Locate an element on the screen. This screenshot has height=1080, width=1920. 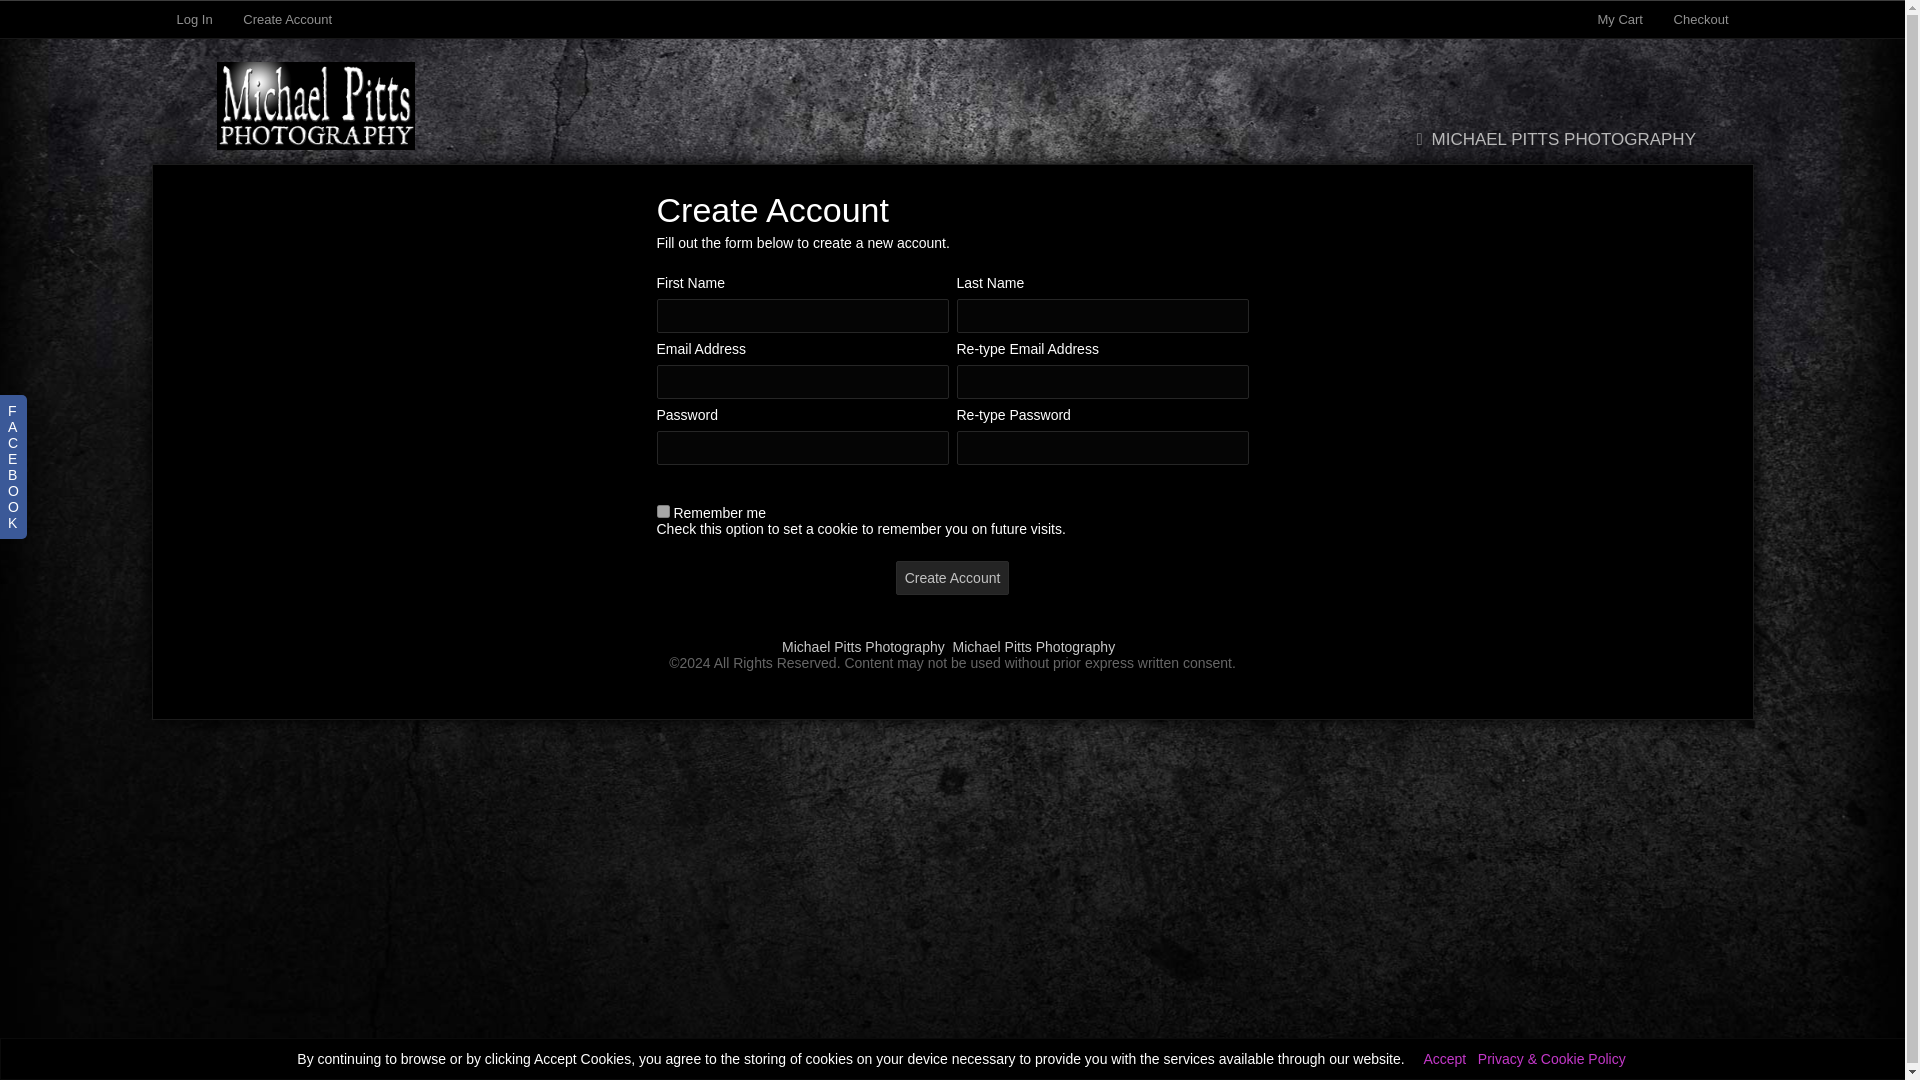
1 is located at coordinates (662, 512).